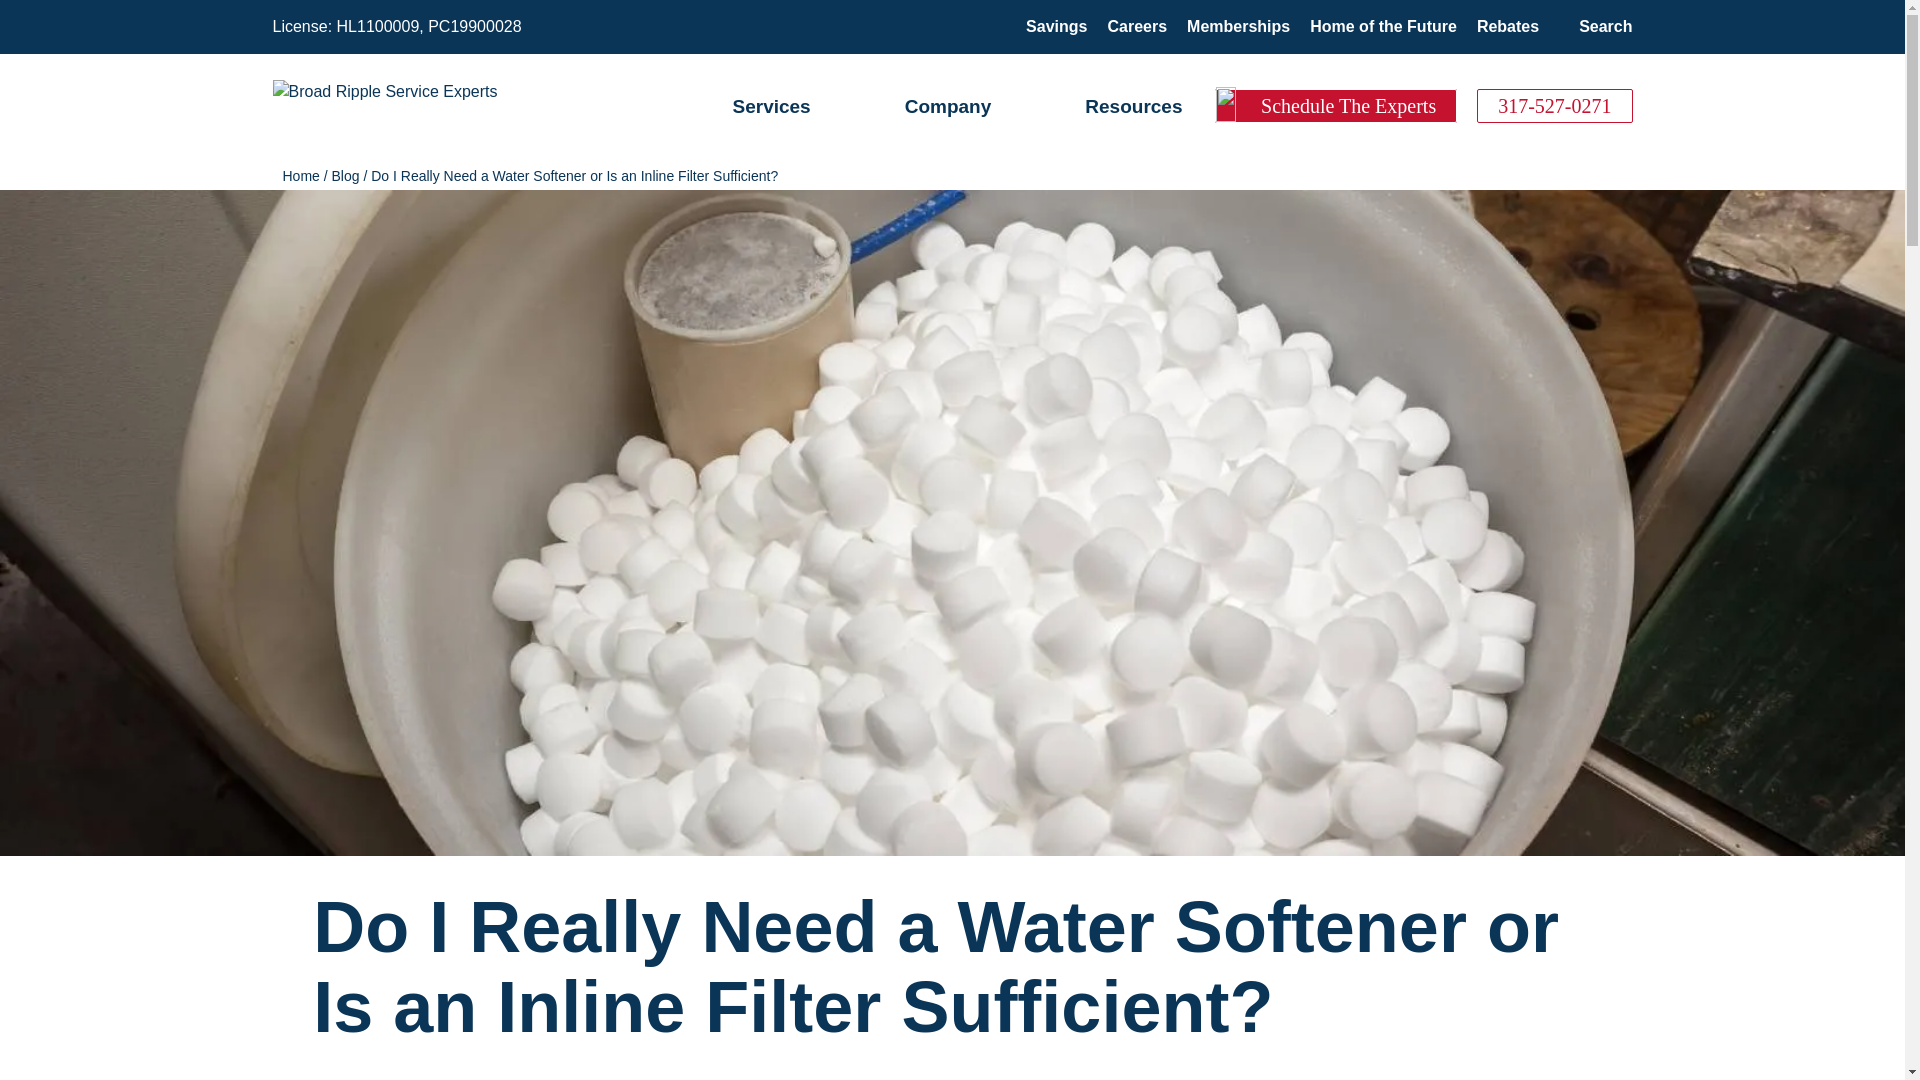  Describe the element at coordinates (1137, 26) in the screenshot. I see `Careers` at that location.